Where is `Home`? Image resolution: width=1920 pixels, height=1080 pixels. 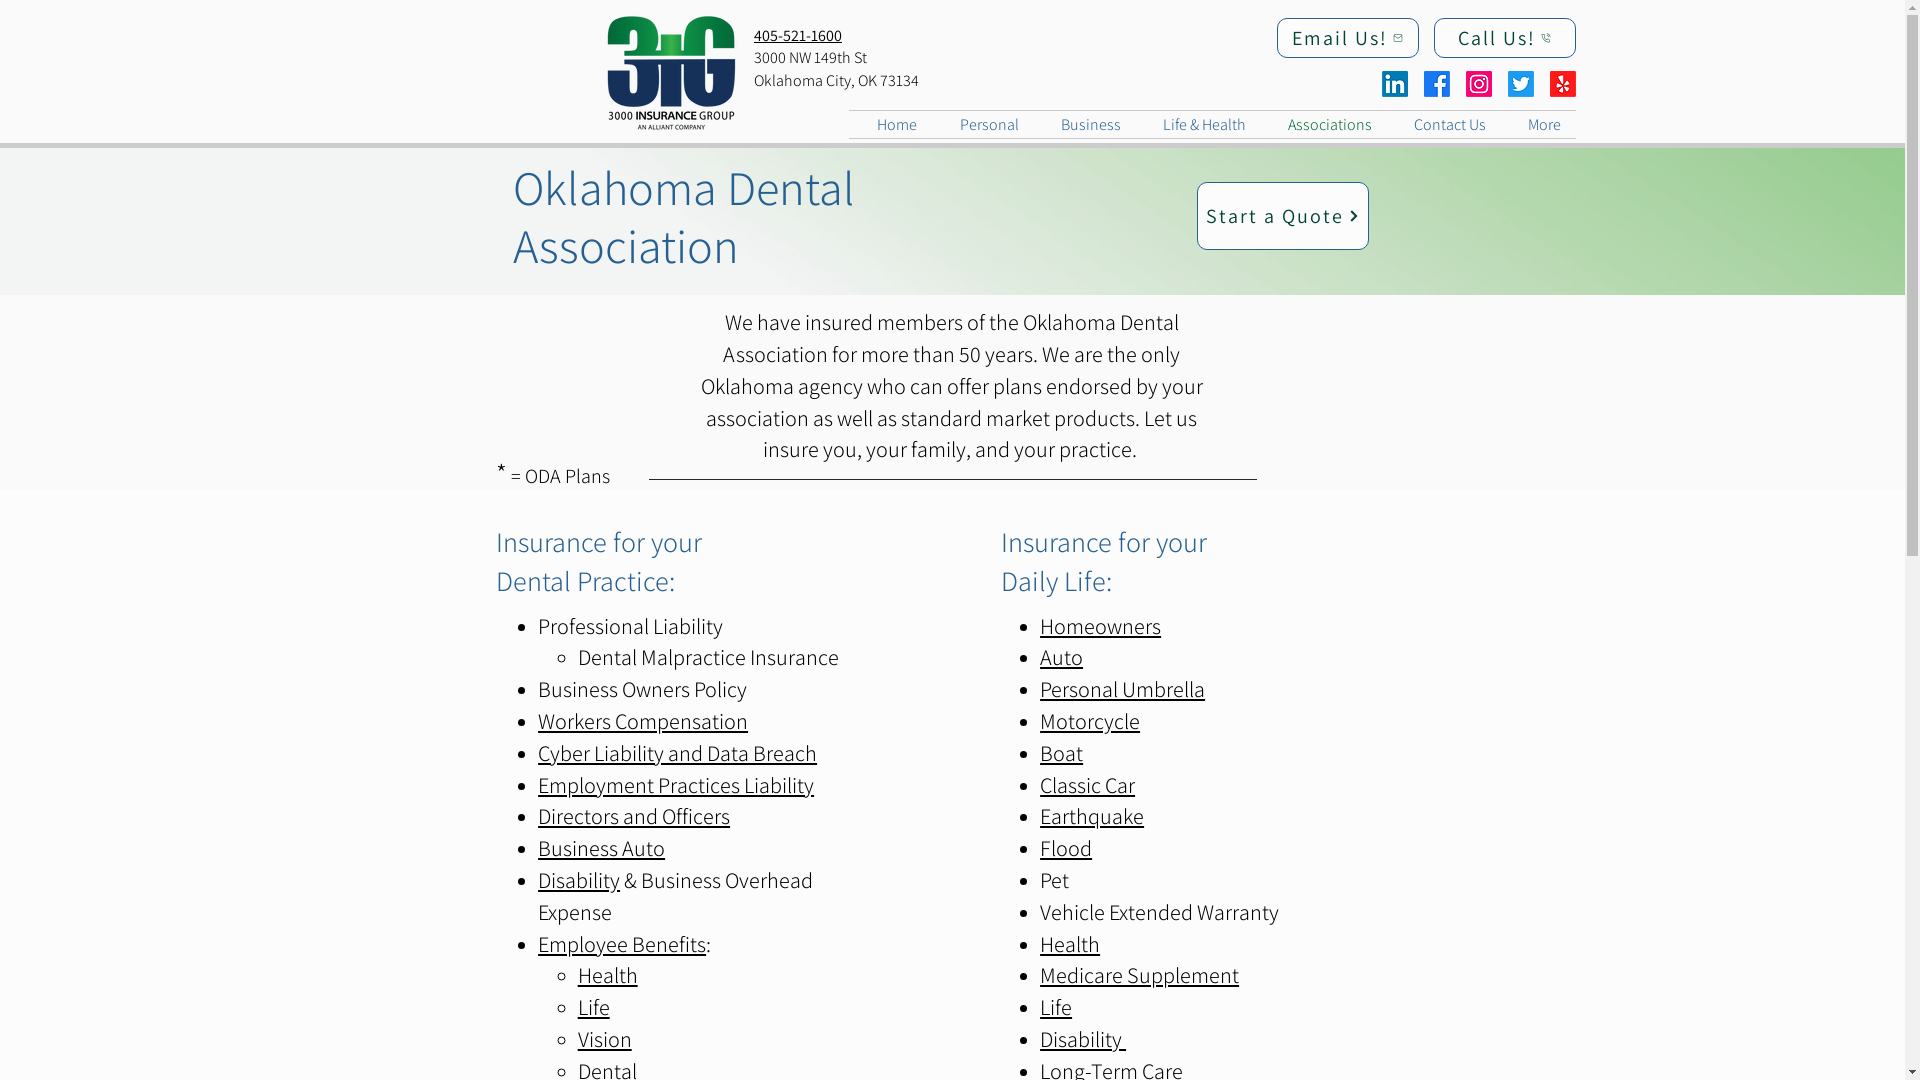 Home is located at coordinates (890, 124).